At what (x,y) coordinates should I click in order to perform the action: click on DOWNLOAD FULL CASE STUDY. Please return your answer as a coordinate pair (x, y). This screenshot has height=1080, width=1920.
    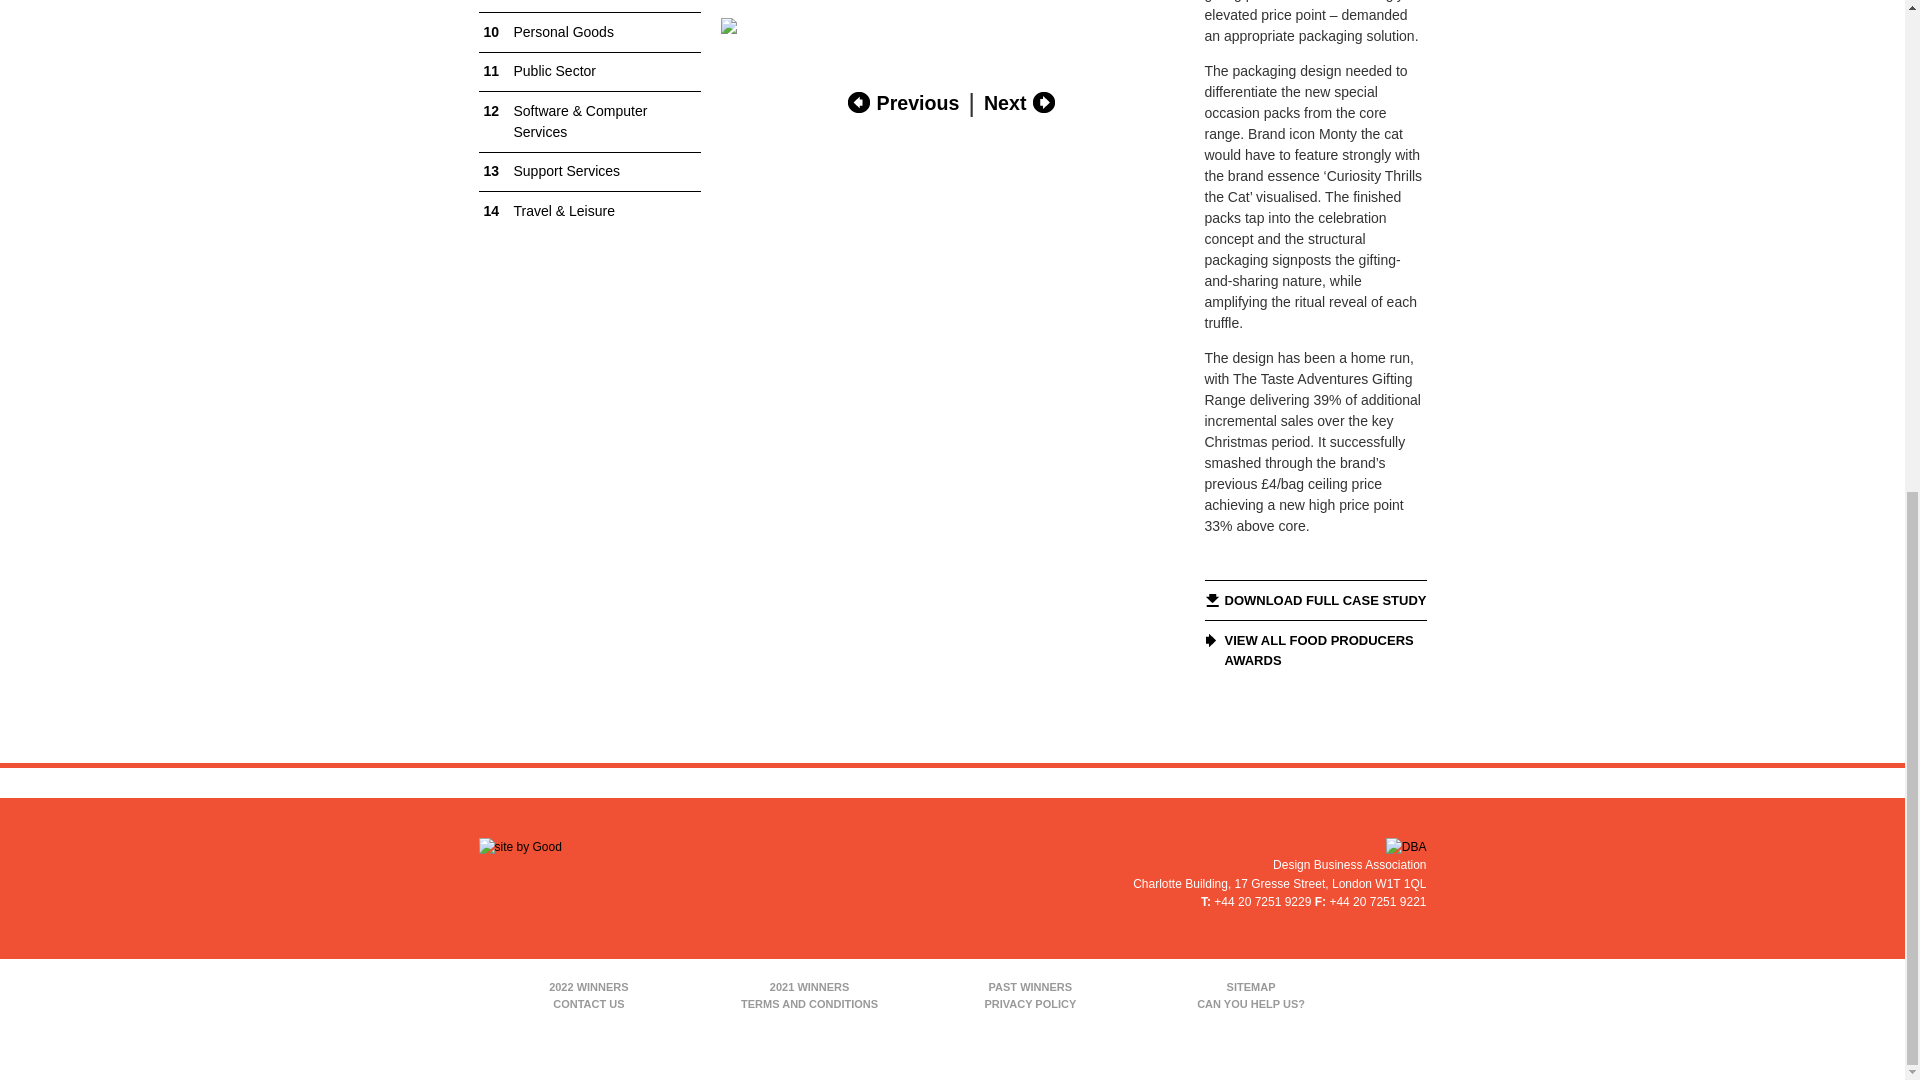
    Looking at the image, I should click on (1314, 601).